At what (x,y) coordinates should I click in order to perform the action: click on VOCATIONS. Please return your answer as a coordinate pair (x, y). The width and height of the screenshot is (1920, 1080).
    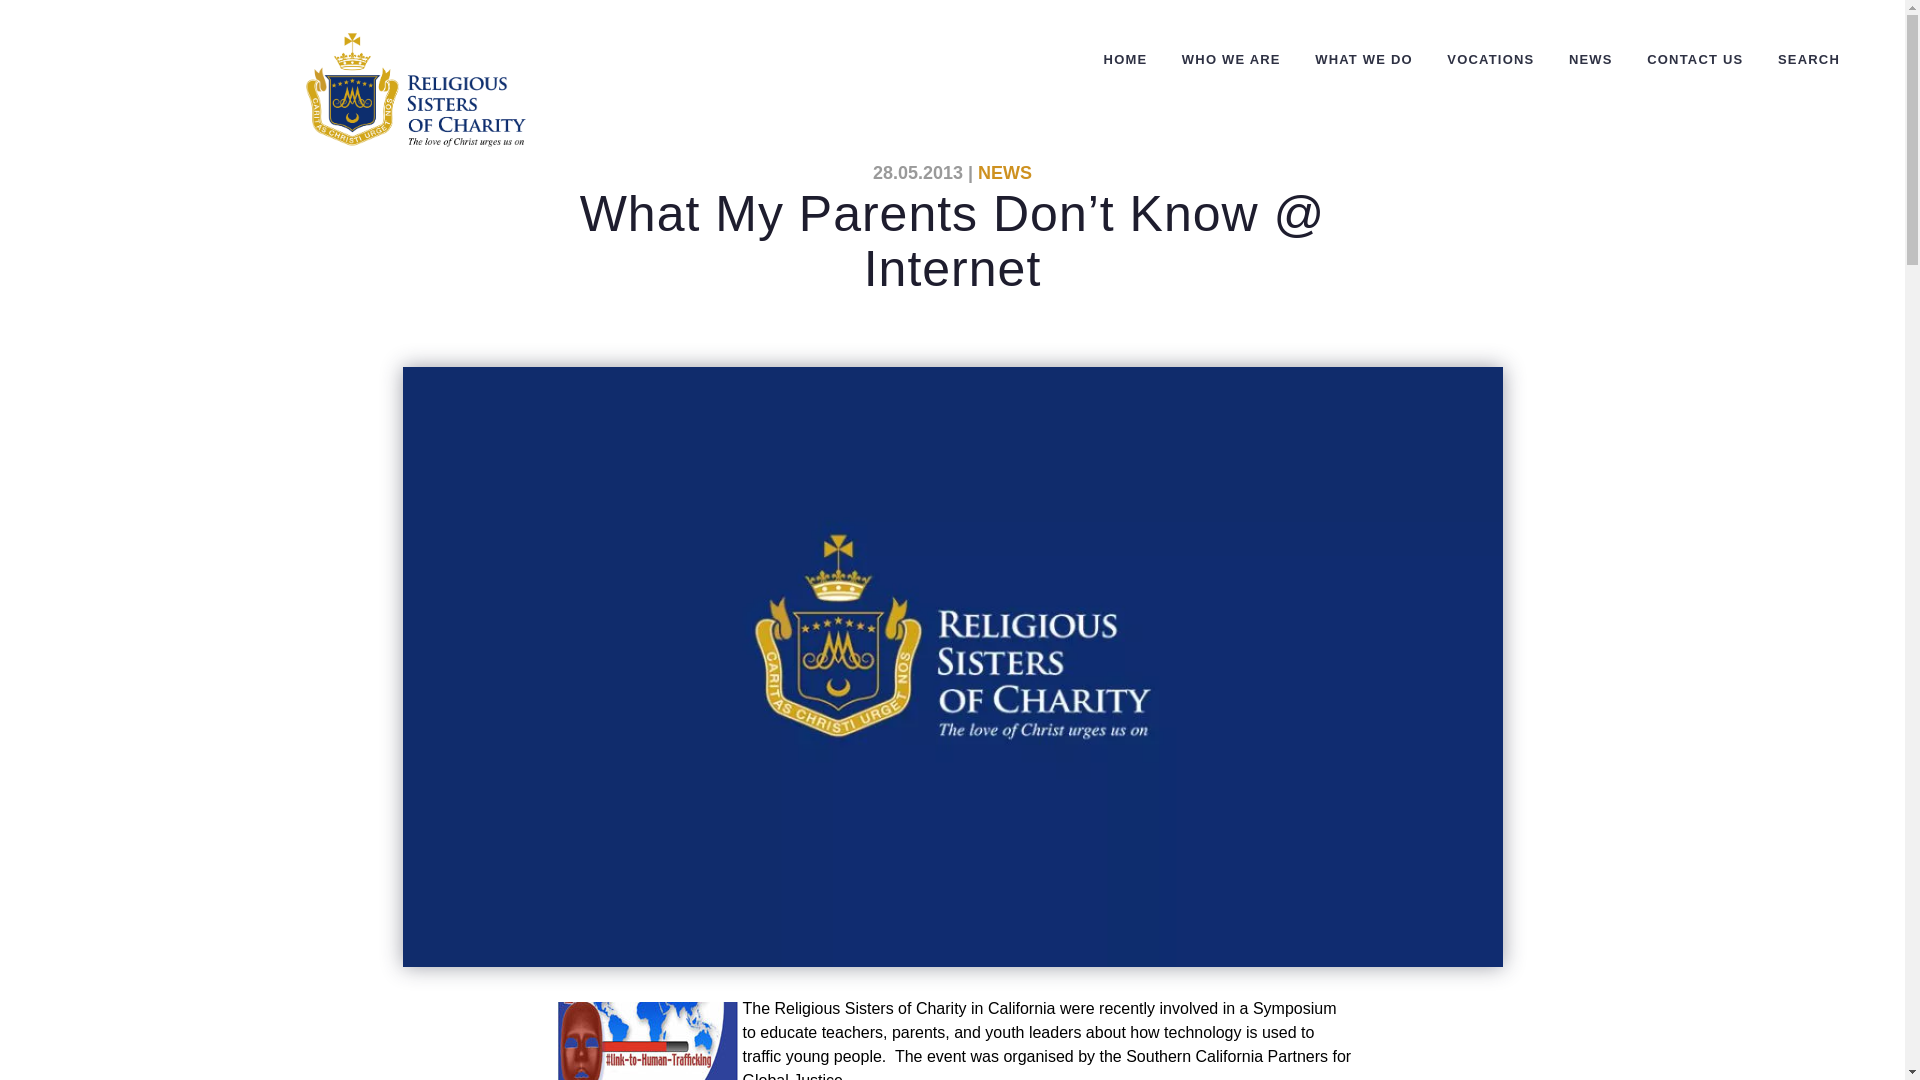
    Looking at the image, I should click on (1490, 60).